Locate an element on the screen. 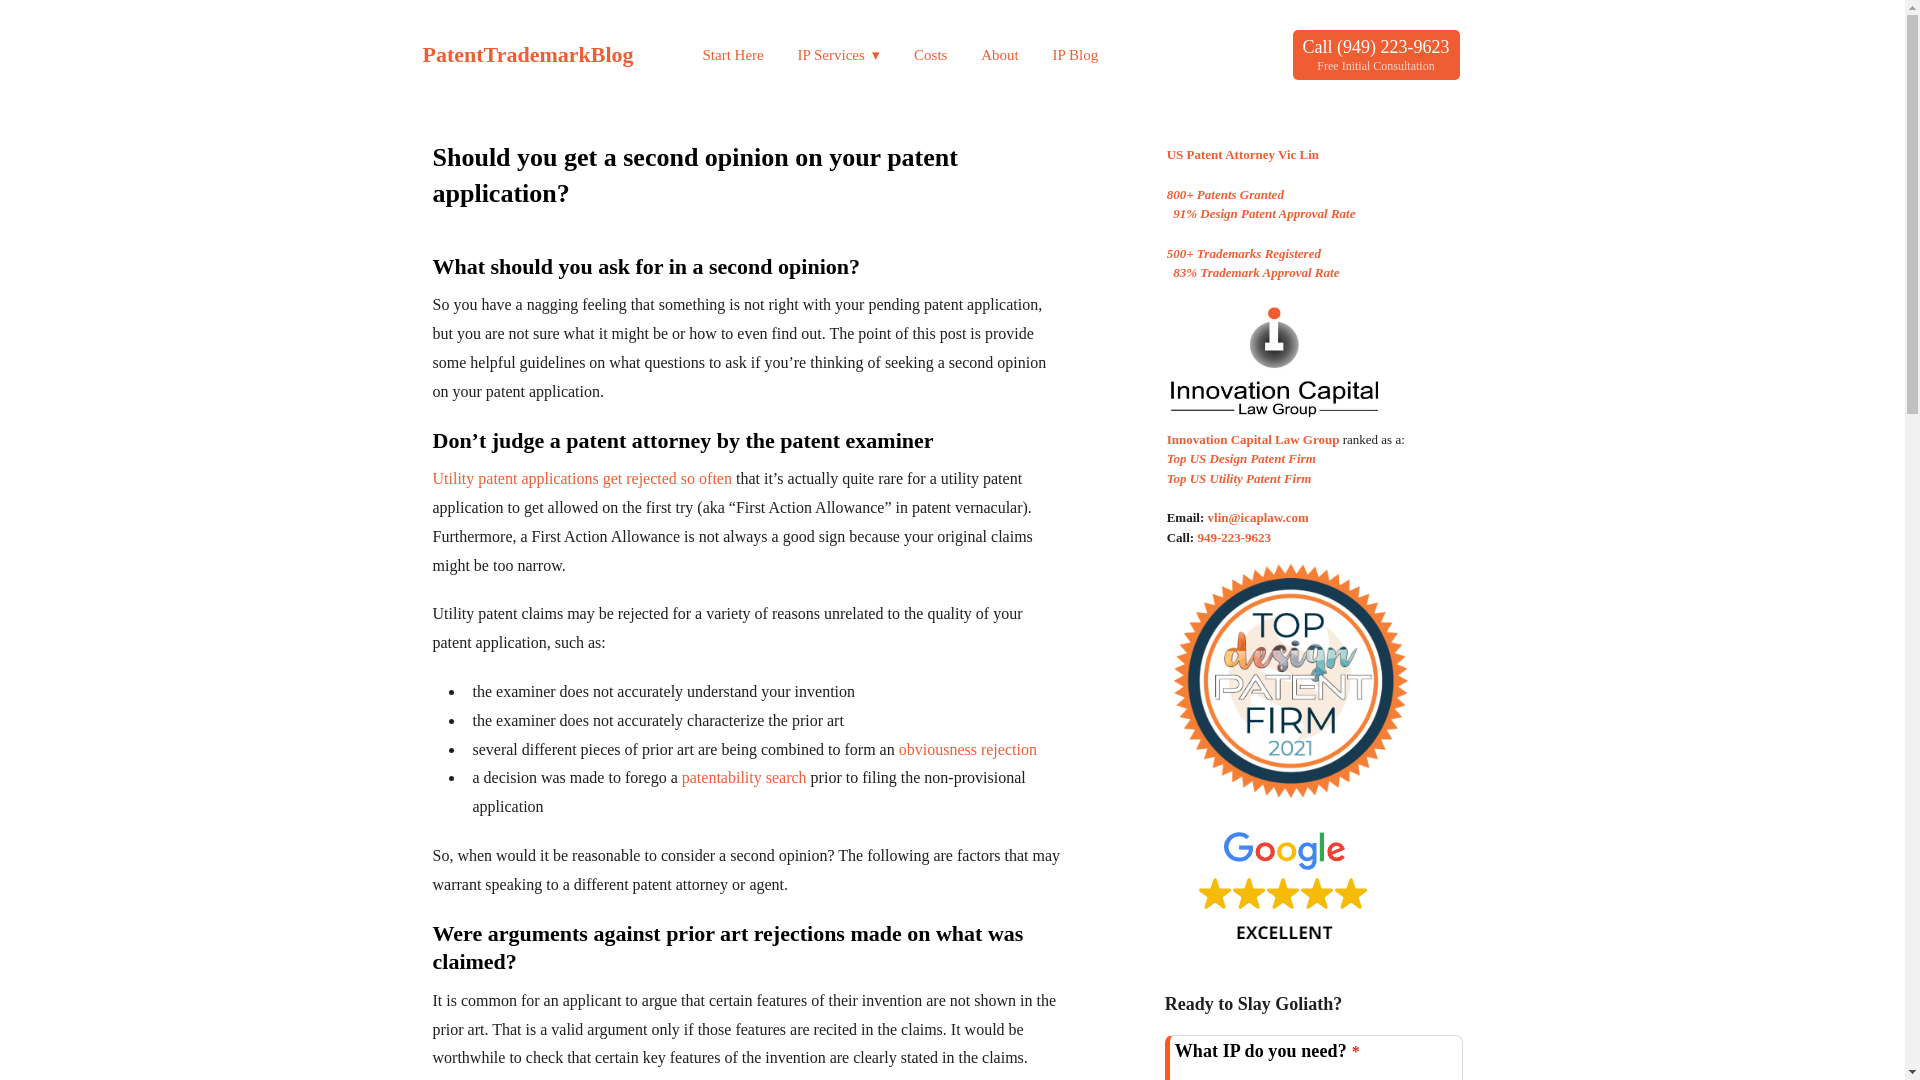 The image size is (1920, 1080). Costs is located at coordinates (930, 54).